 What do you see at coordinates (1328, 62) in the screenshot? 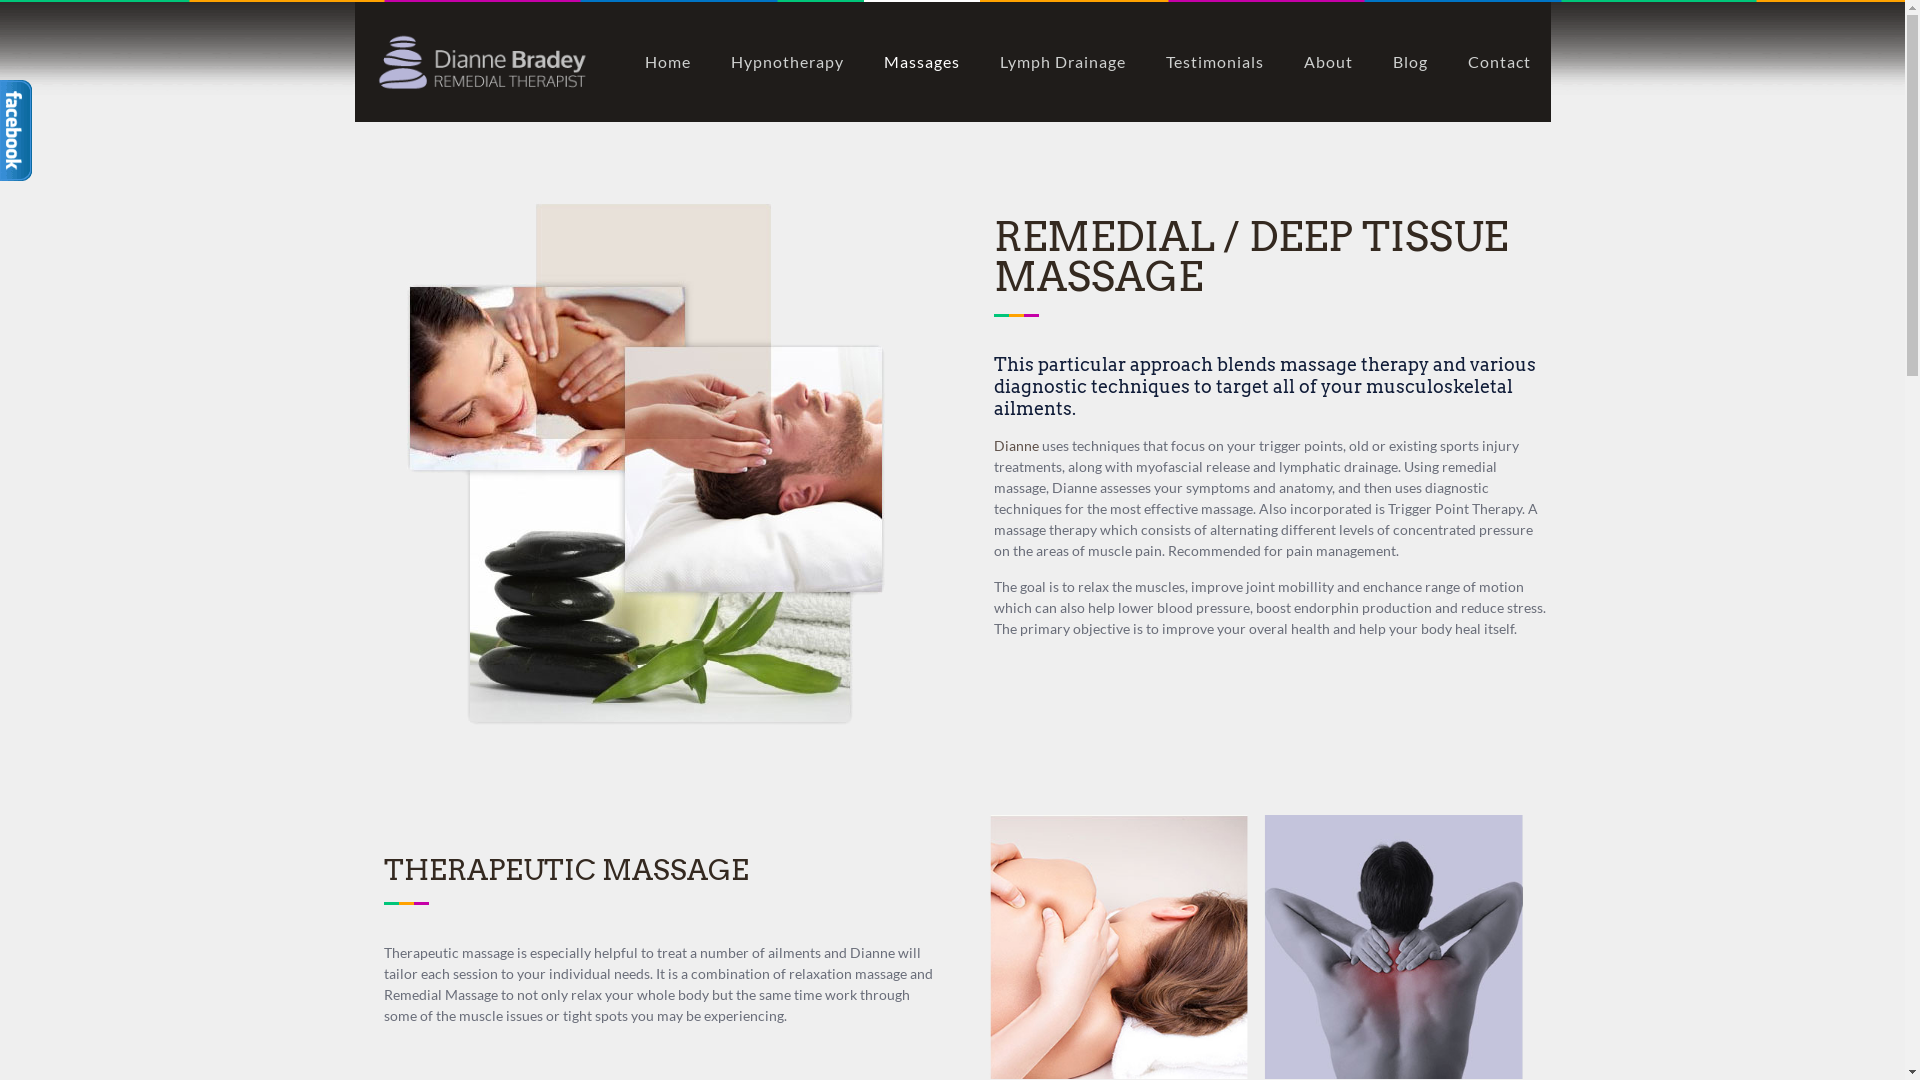
I see `About` at bounding box center [1328, 62].